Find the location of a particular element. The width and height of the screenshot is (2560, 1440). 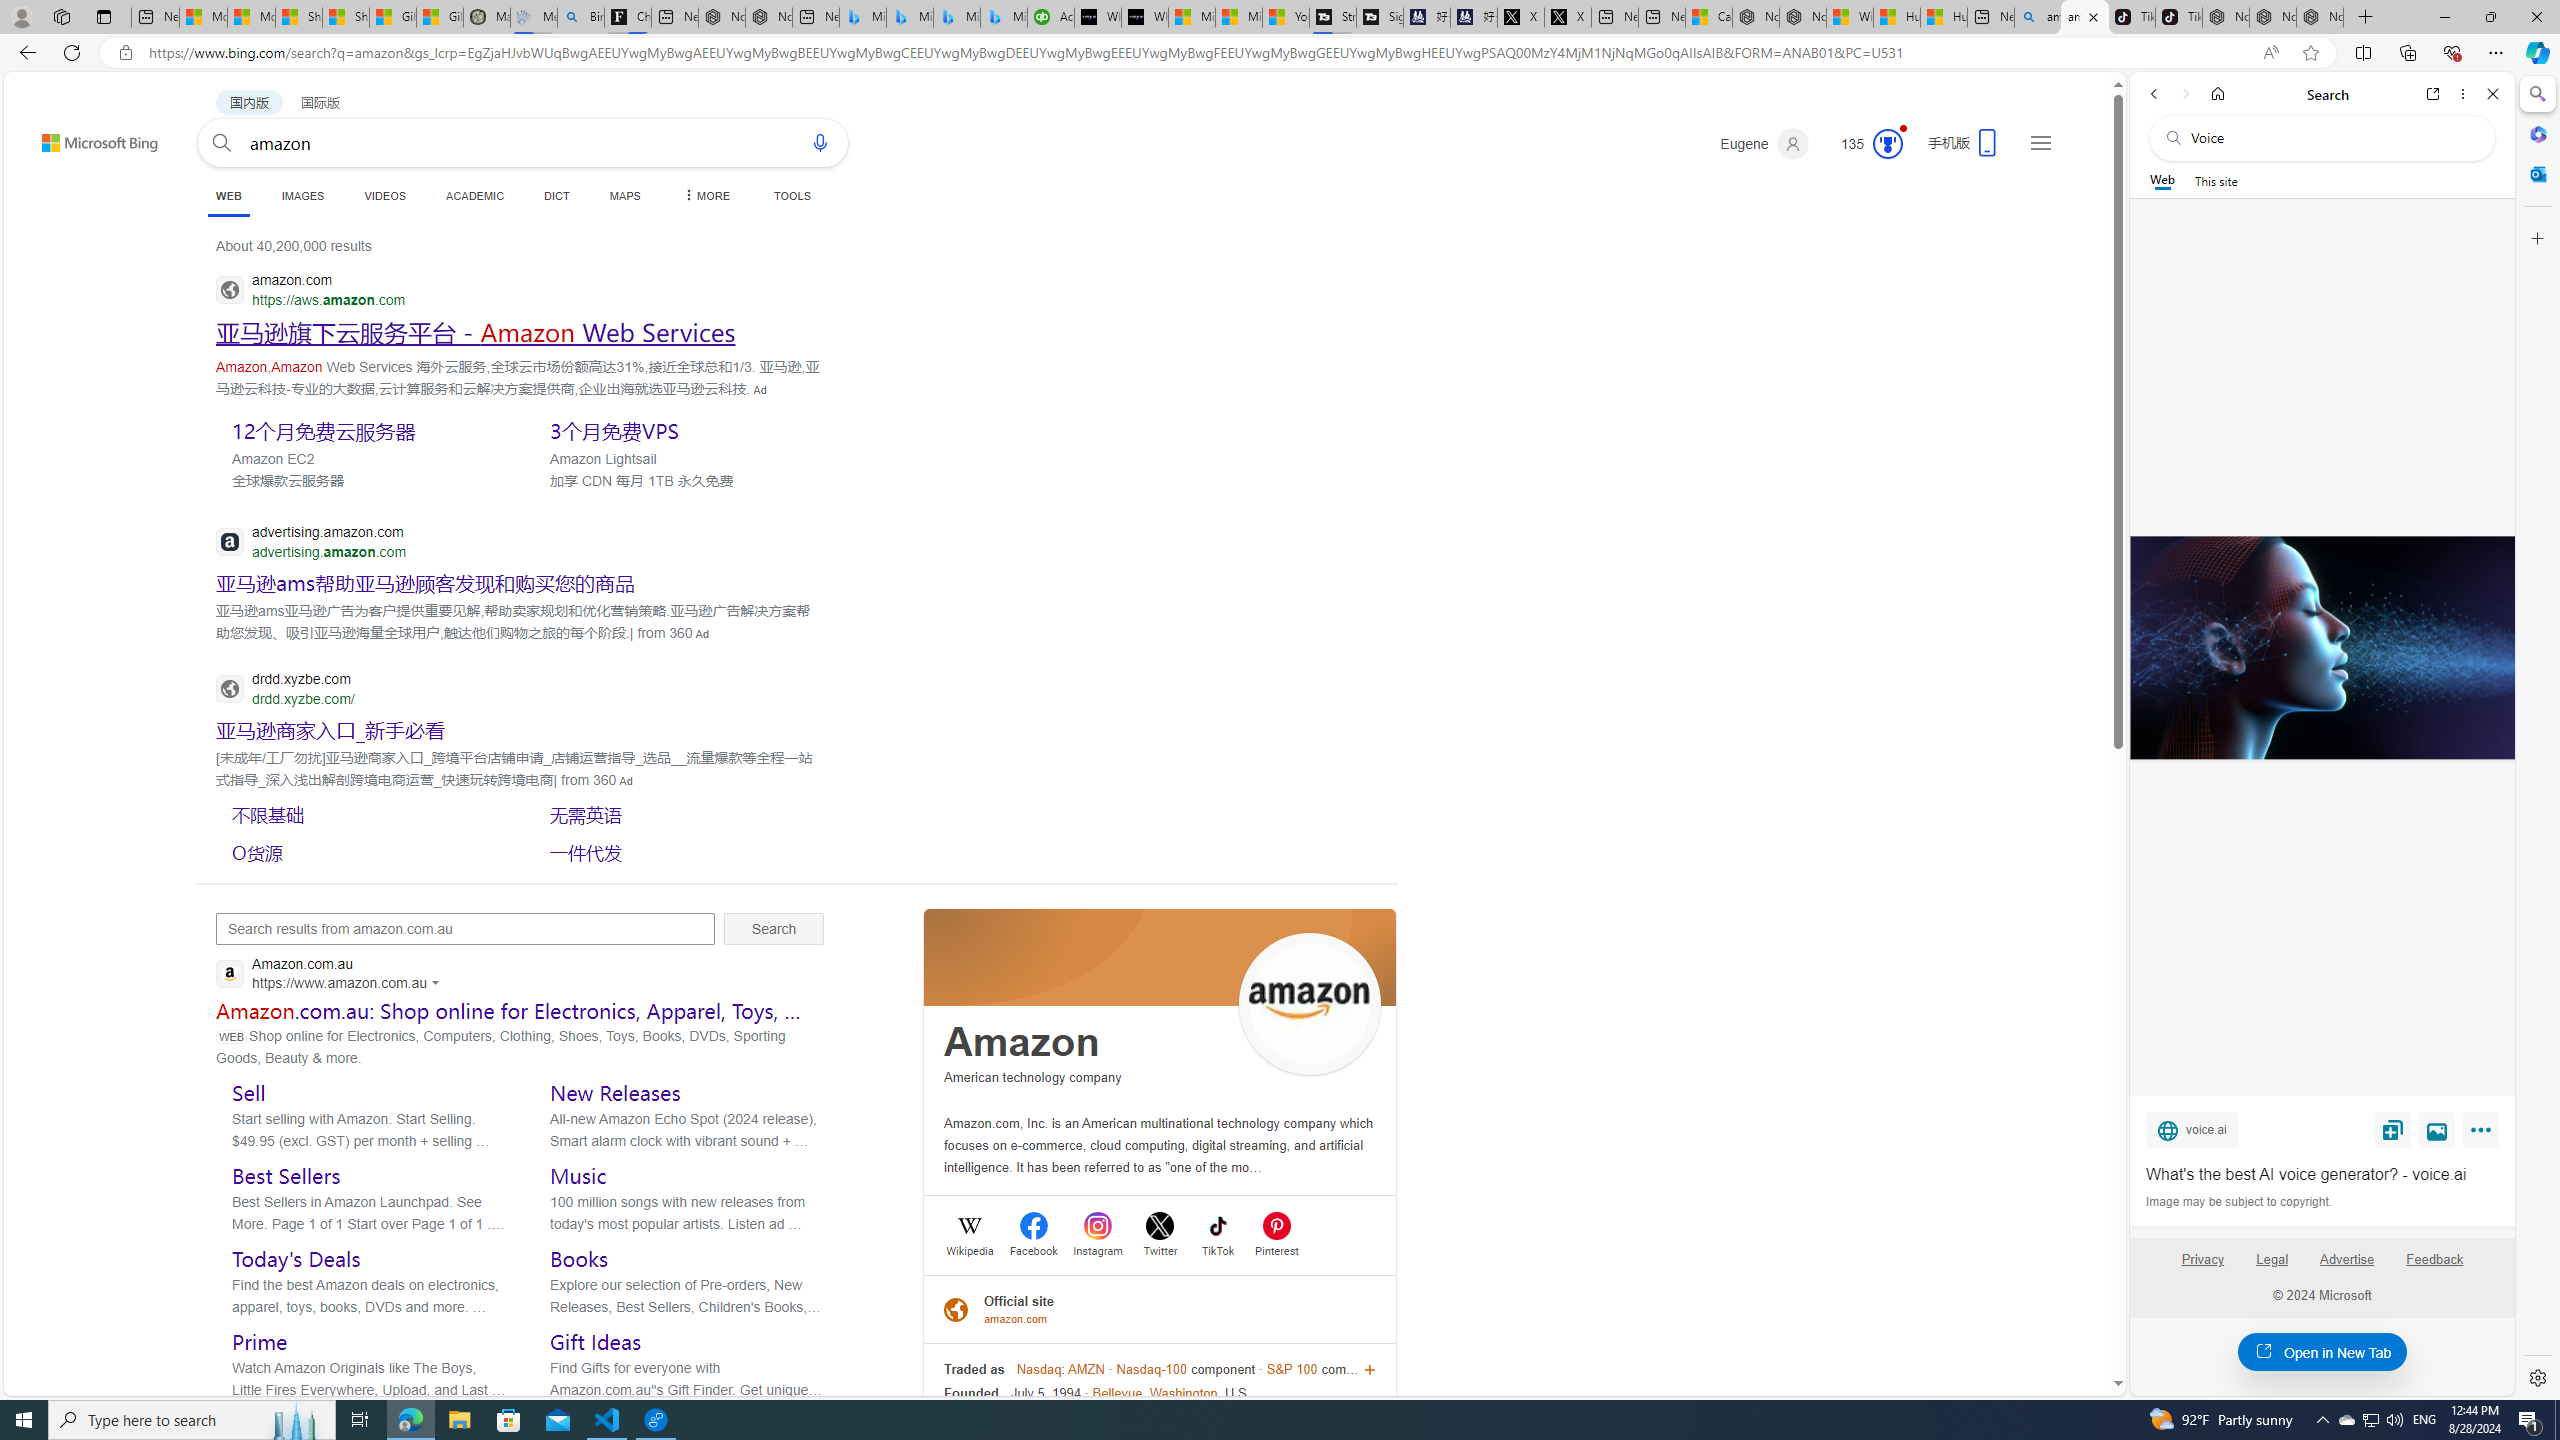

SERP,5568 is located at coordinates (366, 814).